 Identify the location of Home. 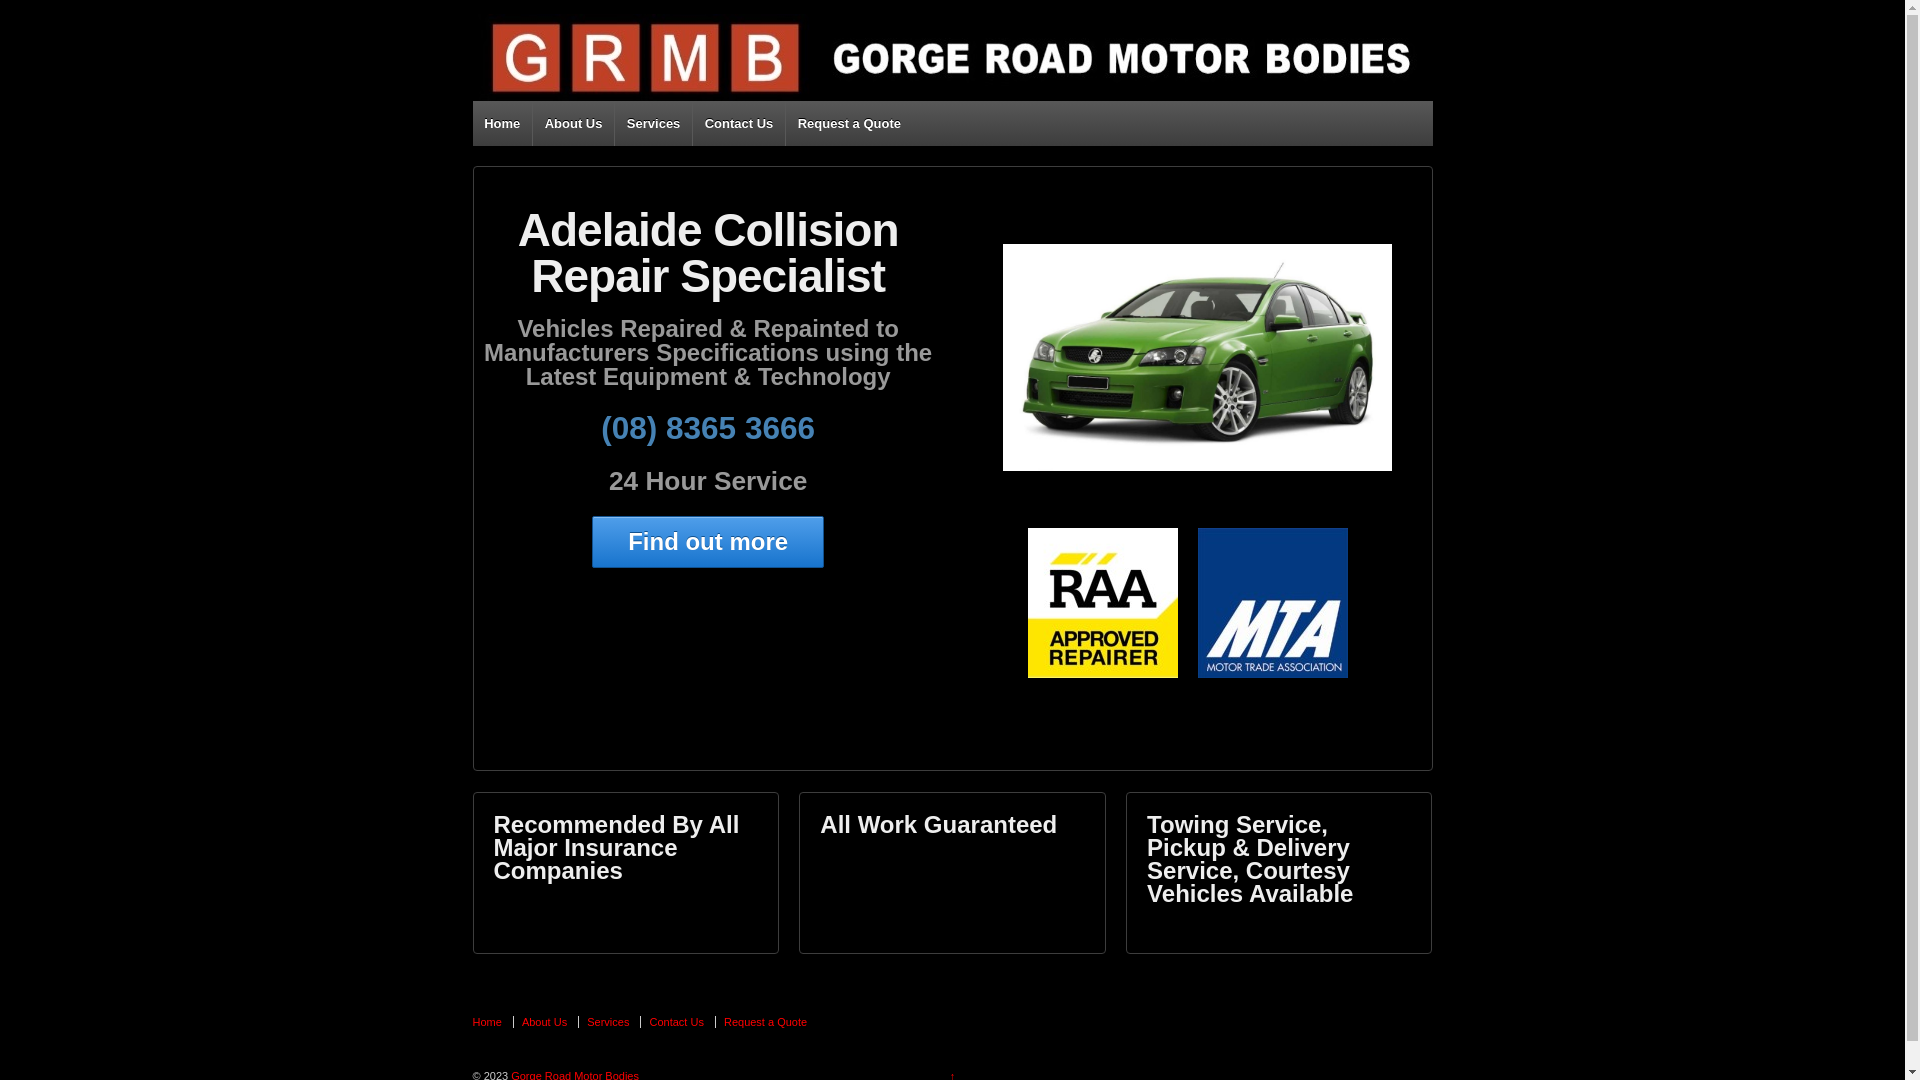
(502, 124).